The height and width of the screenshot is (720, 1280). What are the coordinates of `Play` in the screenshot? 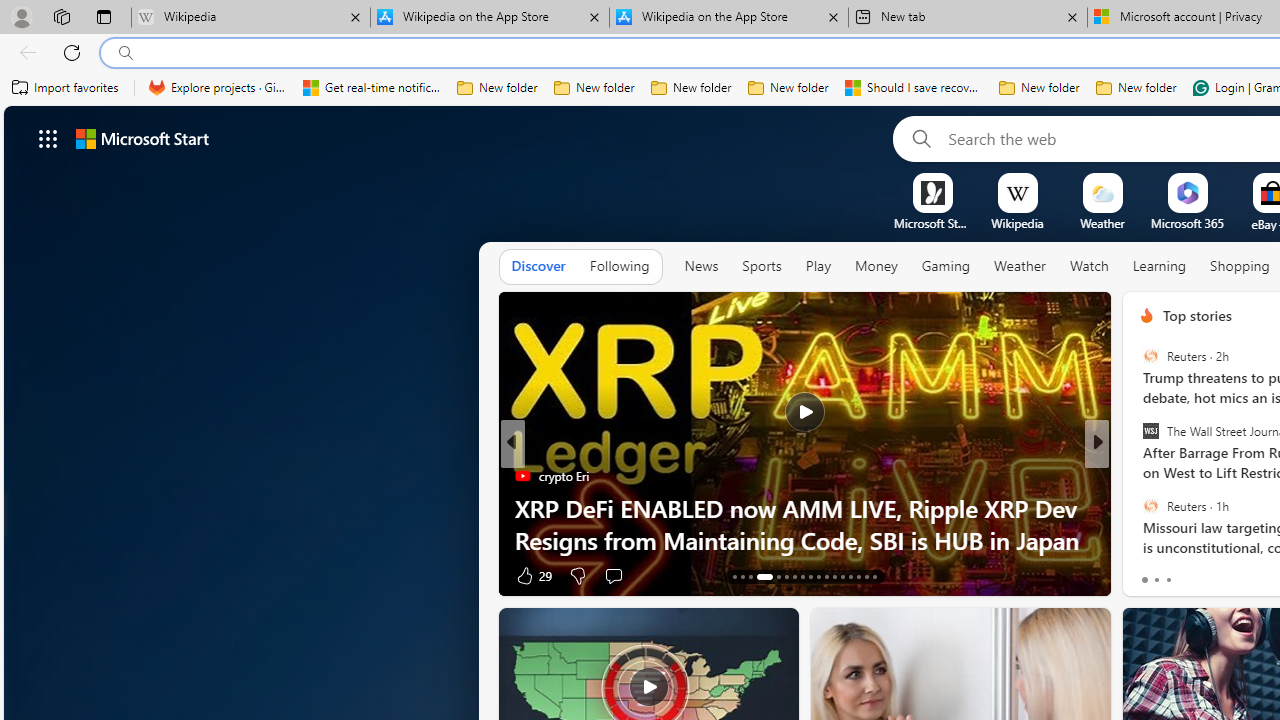 It's located at (818, 266).